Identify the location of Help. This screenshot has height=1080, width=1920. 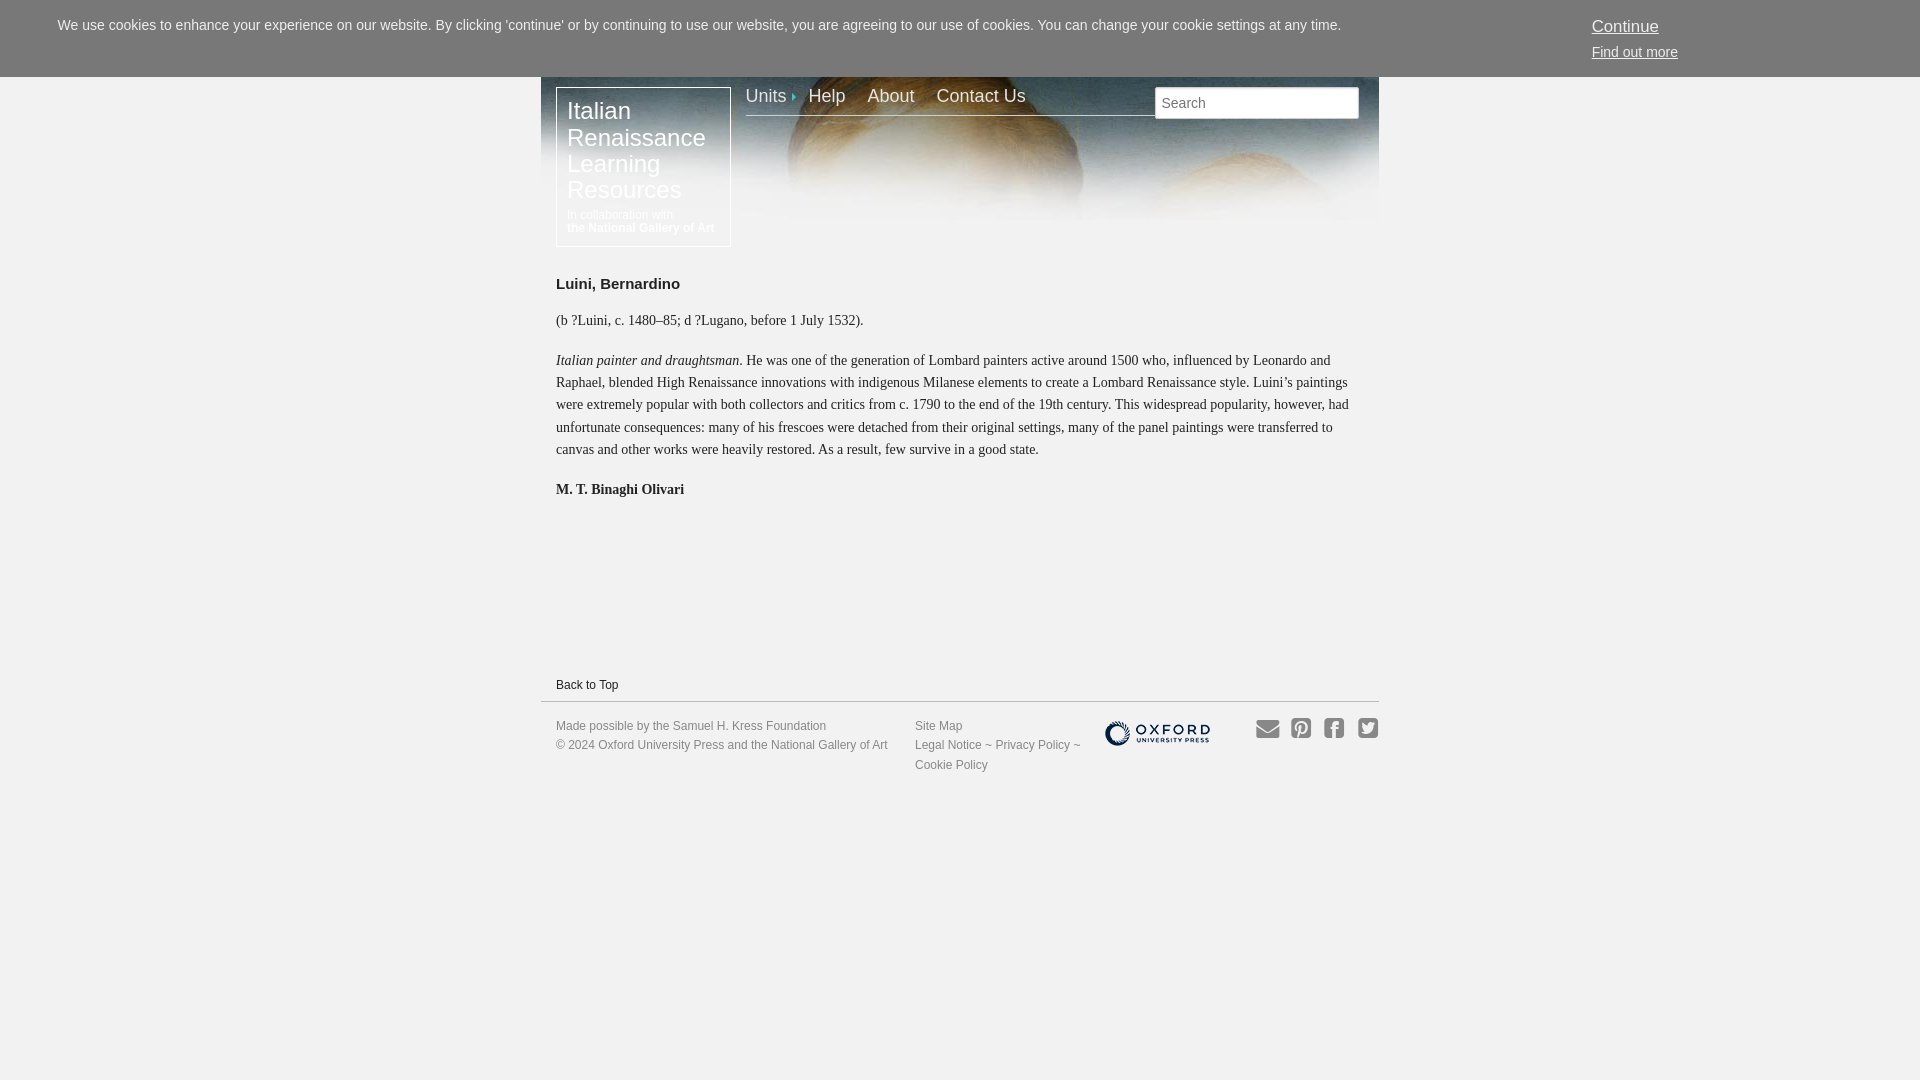
(835, 95).